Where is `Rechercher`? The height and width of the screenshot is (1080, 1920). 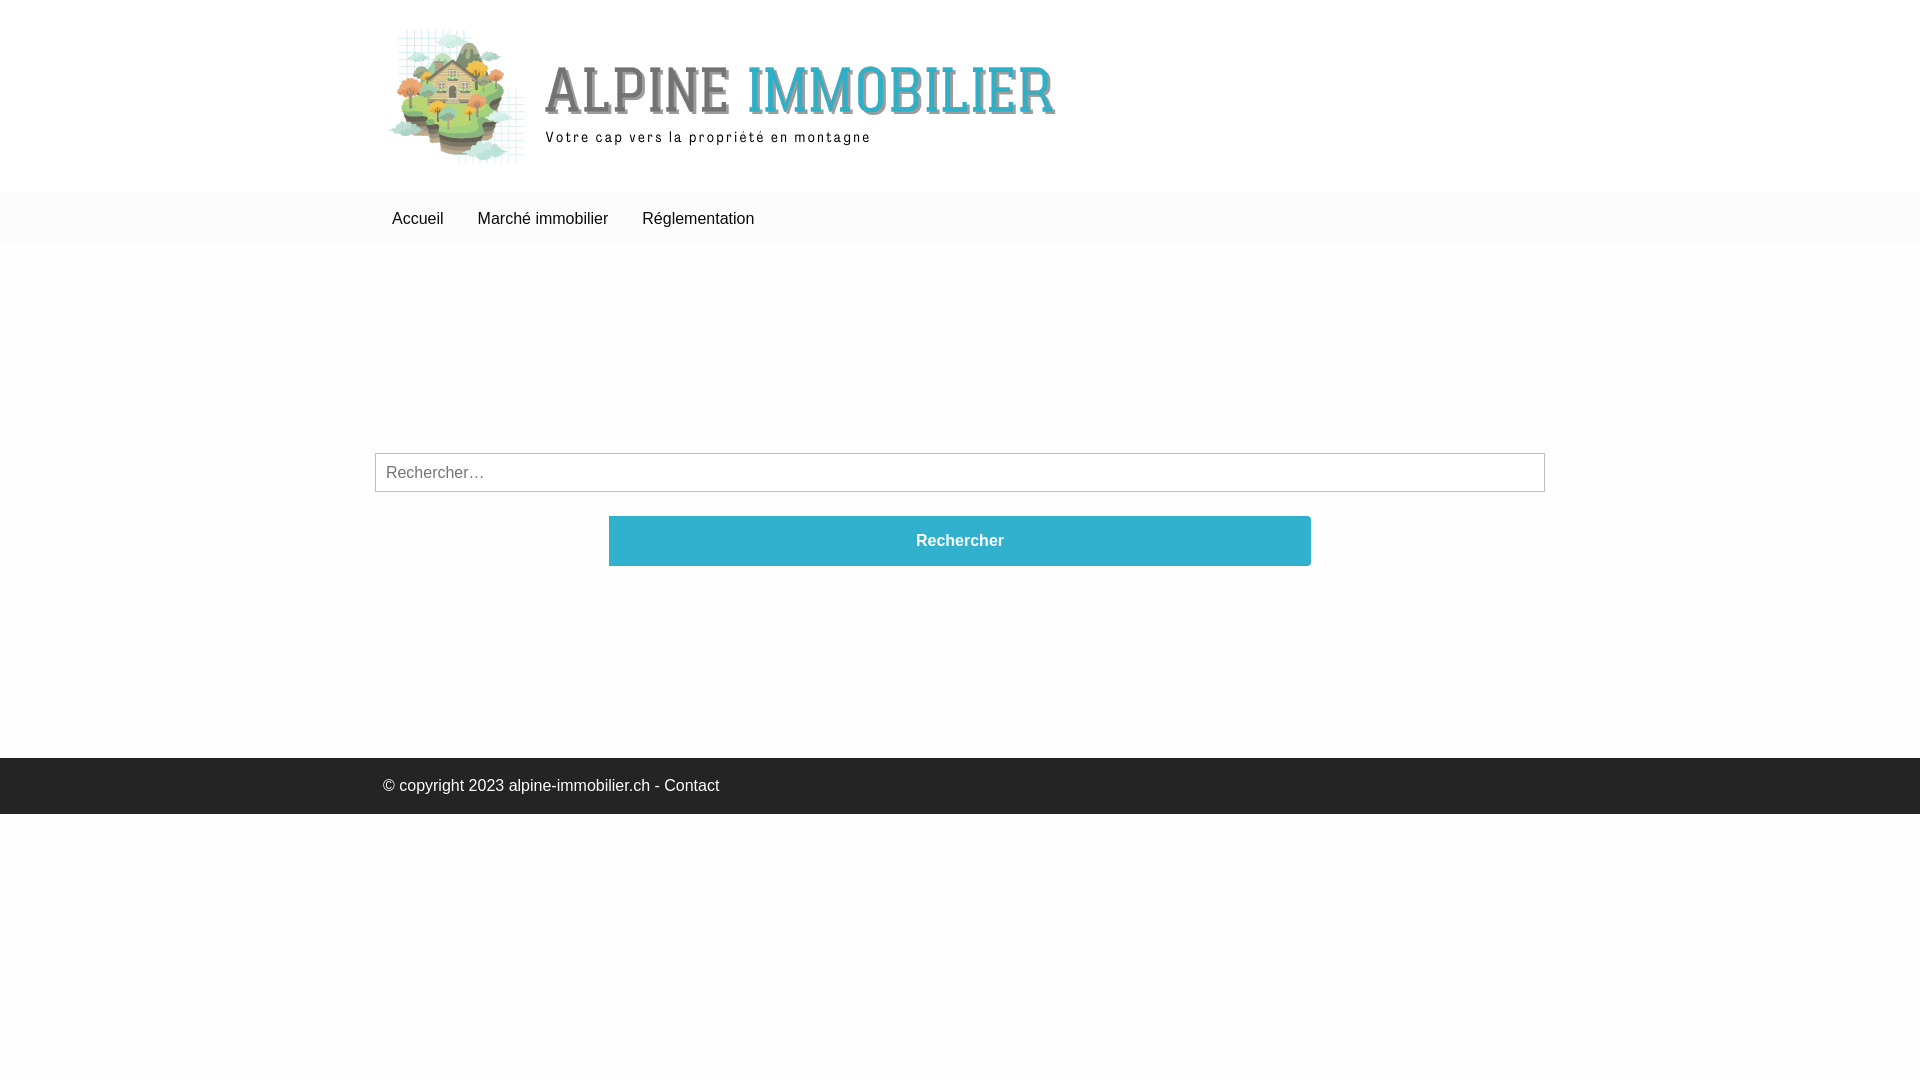 Rechercher is located at coordinates (960, 541).